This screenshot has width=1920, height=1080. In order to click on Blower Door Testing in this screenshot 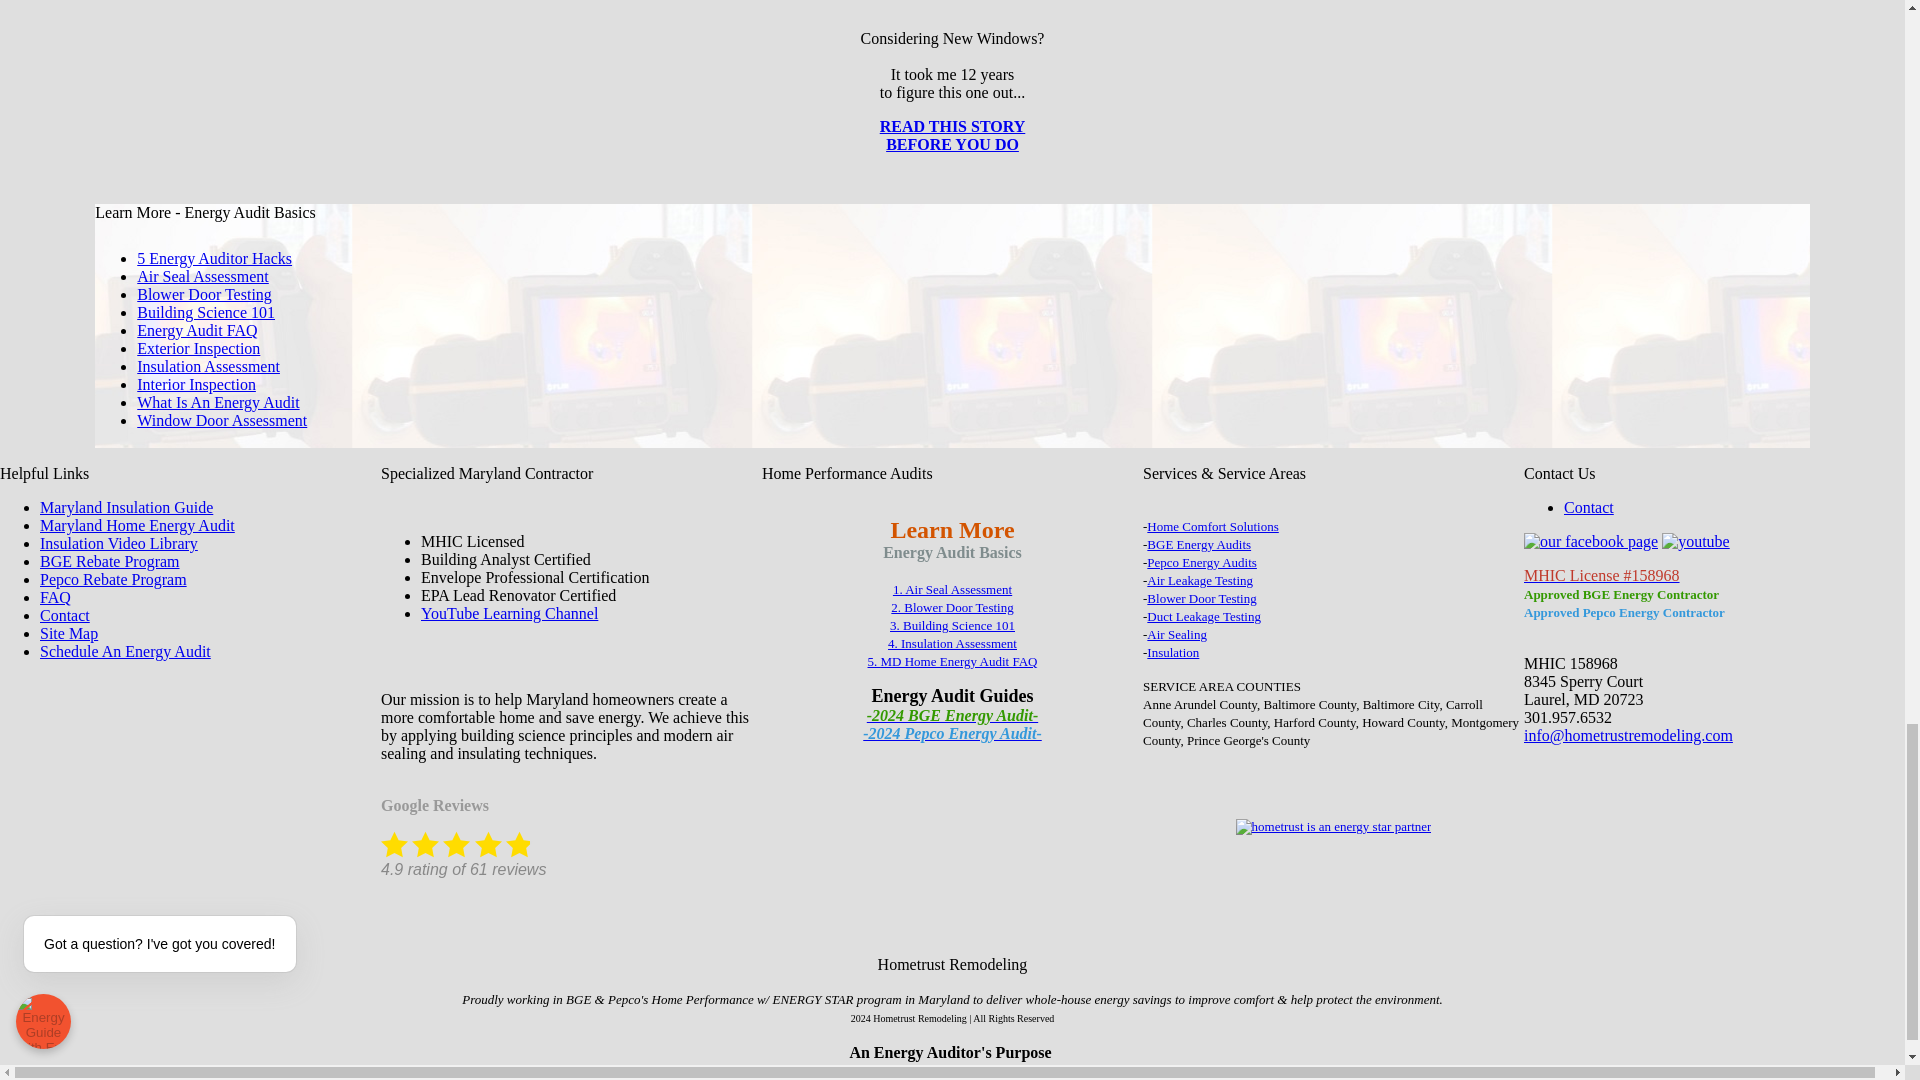, I will do `click(204, 294)`.